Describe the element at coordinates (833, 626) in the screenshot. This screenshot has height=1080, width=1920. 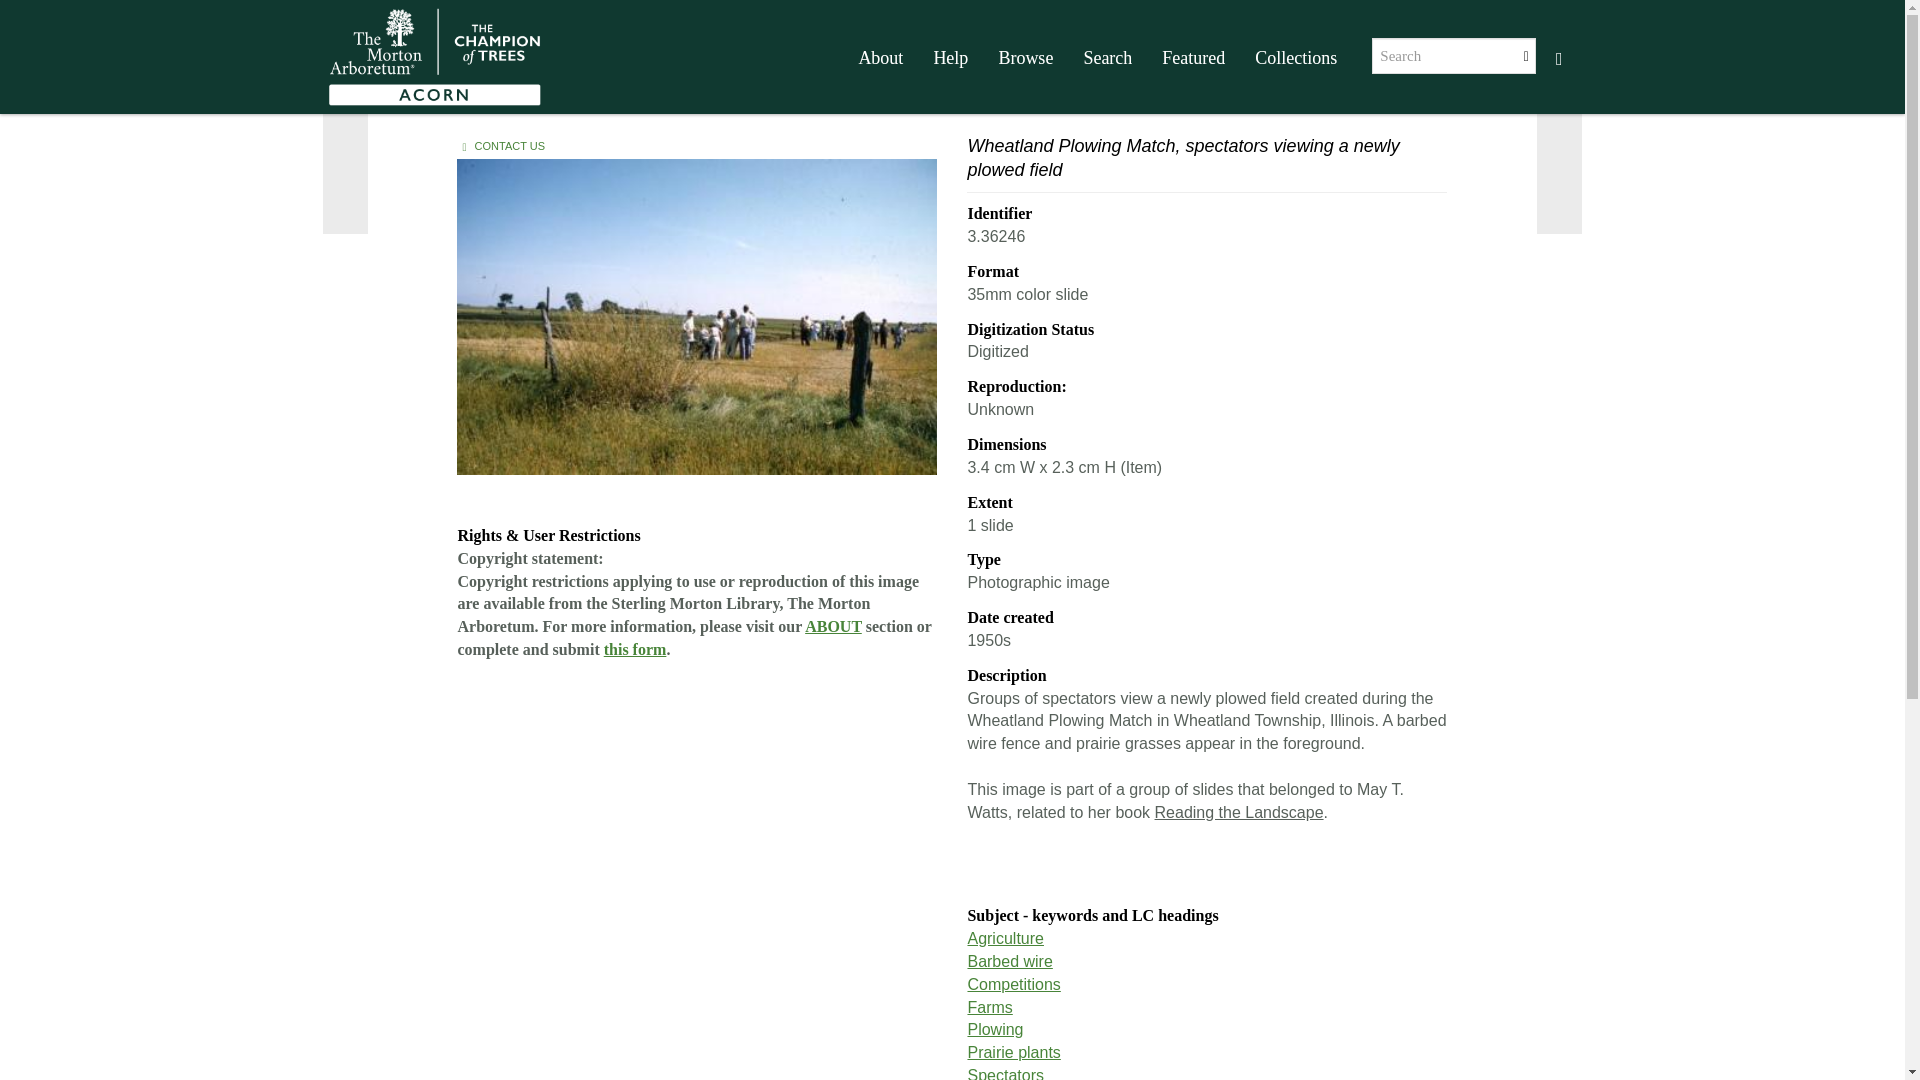
I see `ABOUT` at that location.